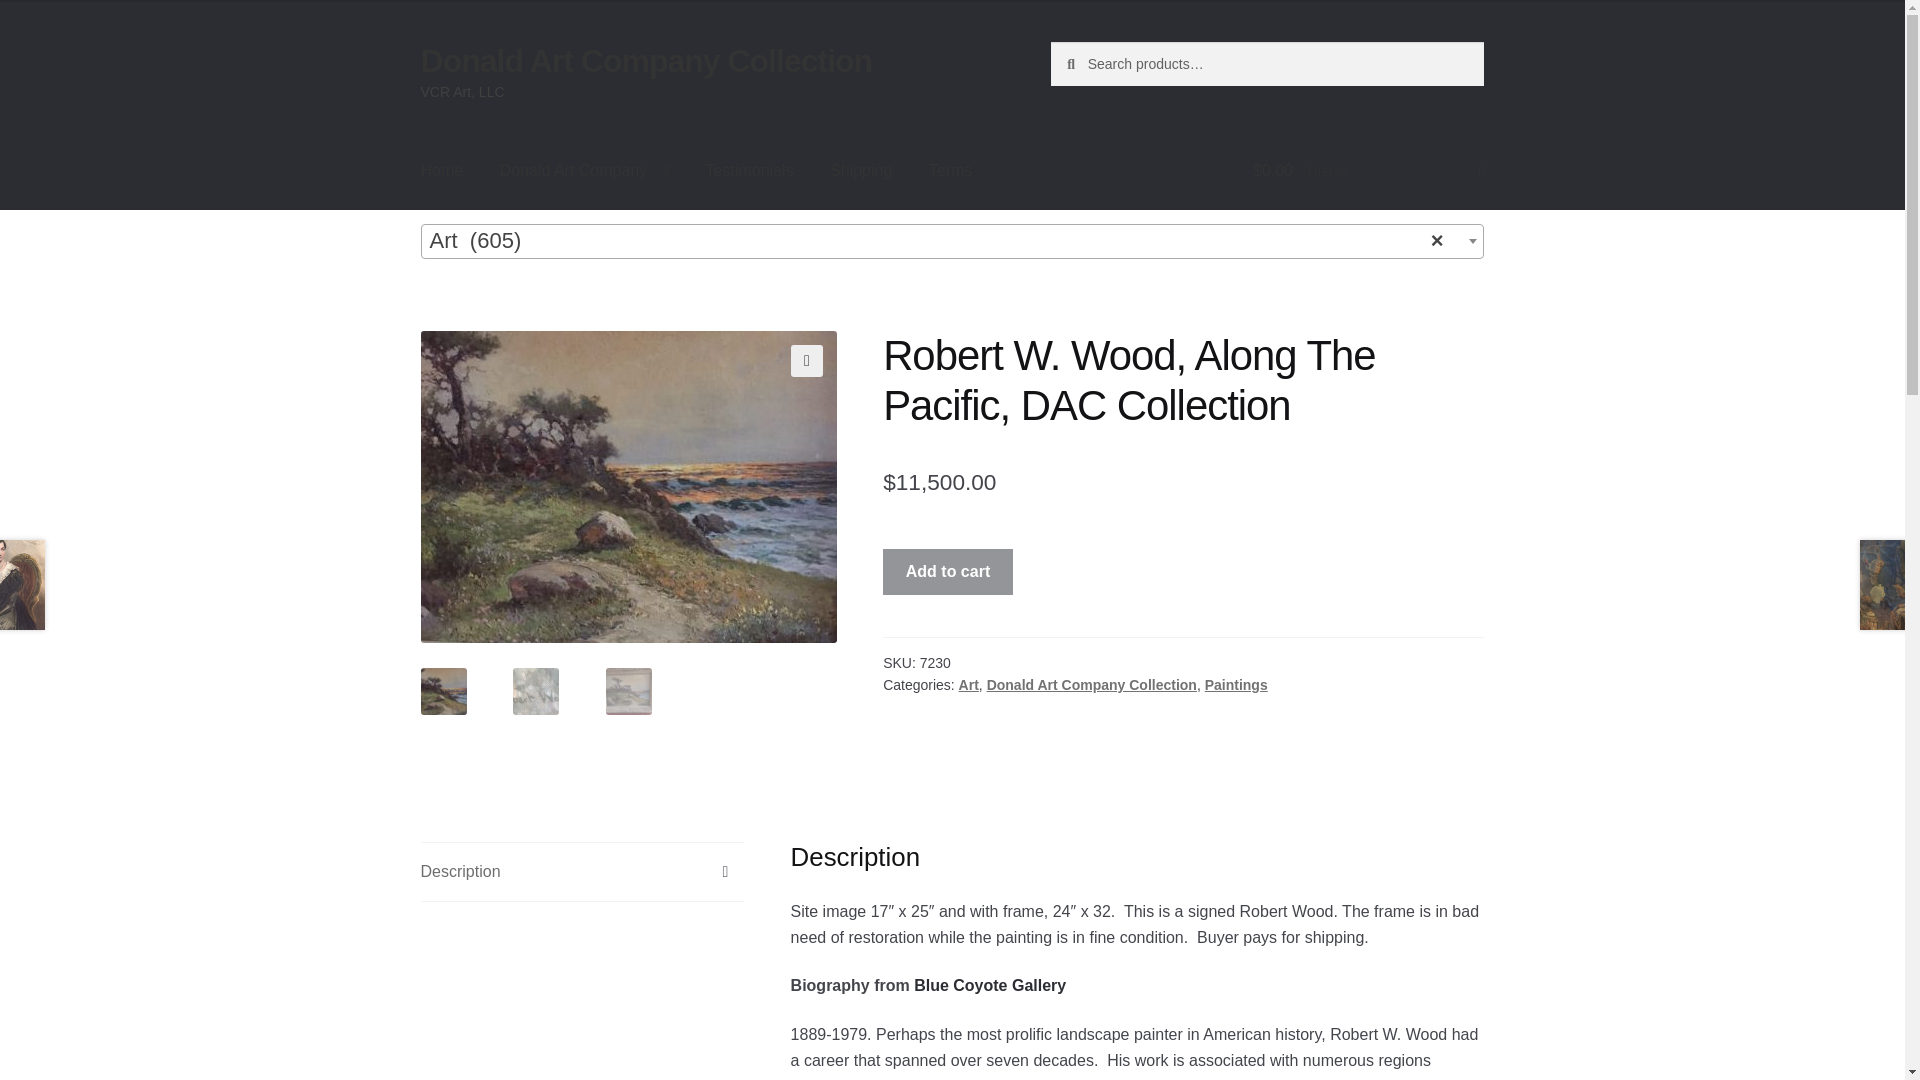 Image resolution: width=1920 pixels, height=1080 pixels. Describe the element at coordinates (1368, 170) in the screenshot. I see `View your shopping cart` at that location.